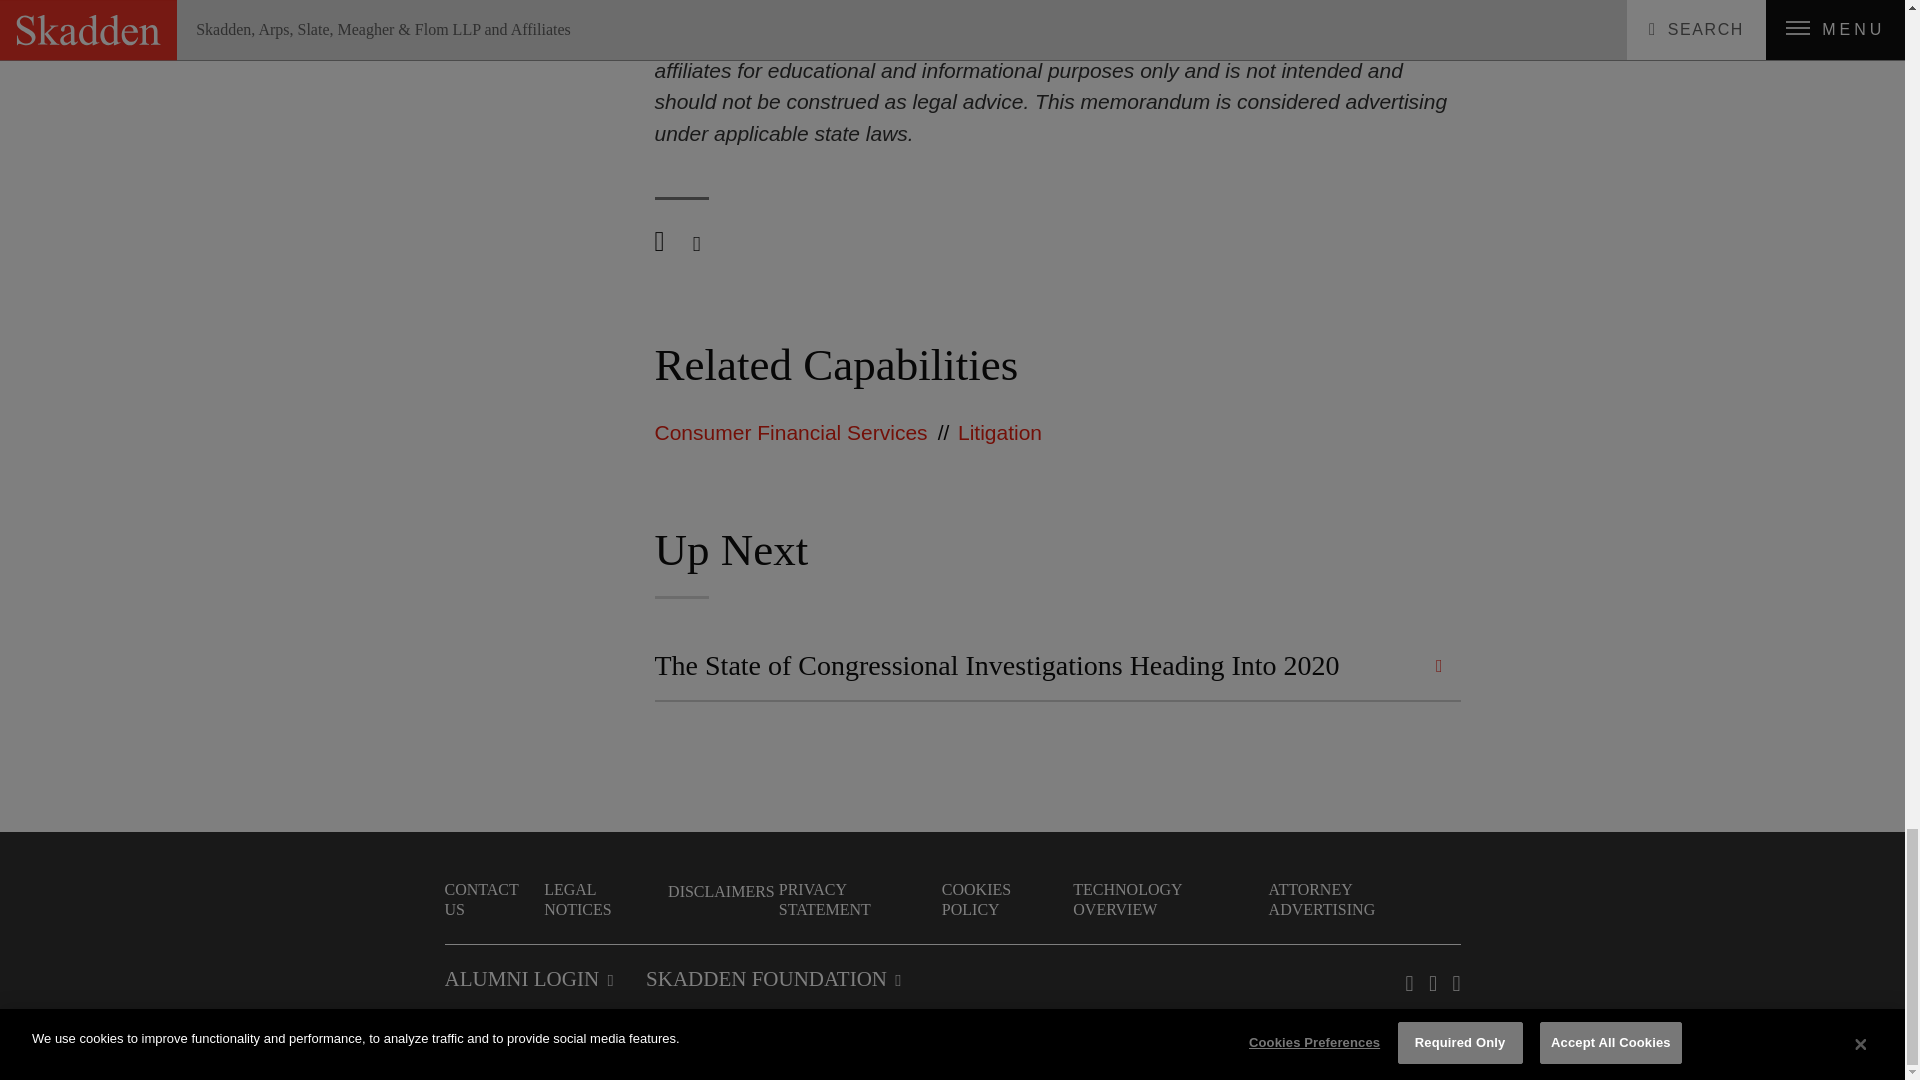 The height and width of the screenshot is (1080, 1920). I want to click on Litigation, so click(1000, 432).